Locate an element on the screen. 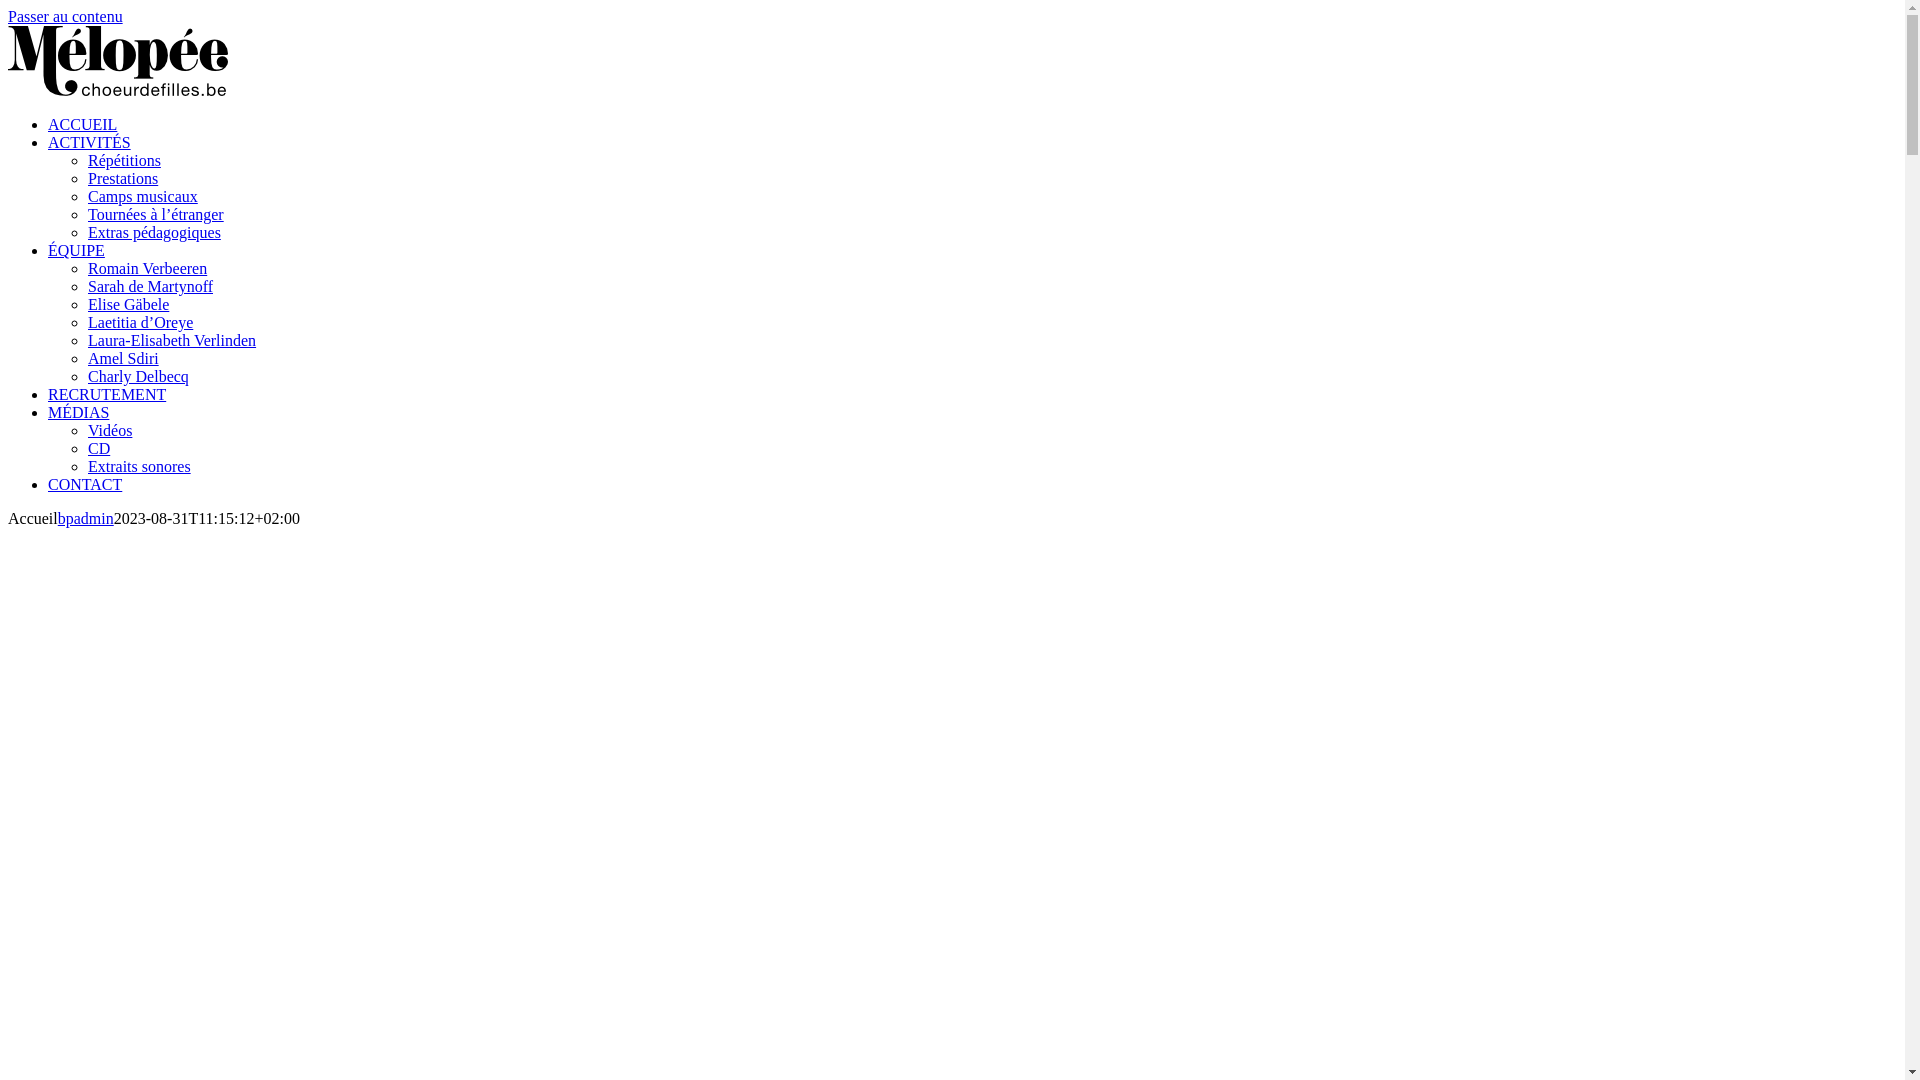 The width and height of the screenshot is (1920, 1080). Sarah de Martynoff is located at coordinates (150, 286).